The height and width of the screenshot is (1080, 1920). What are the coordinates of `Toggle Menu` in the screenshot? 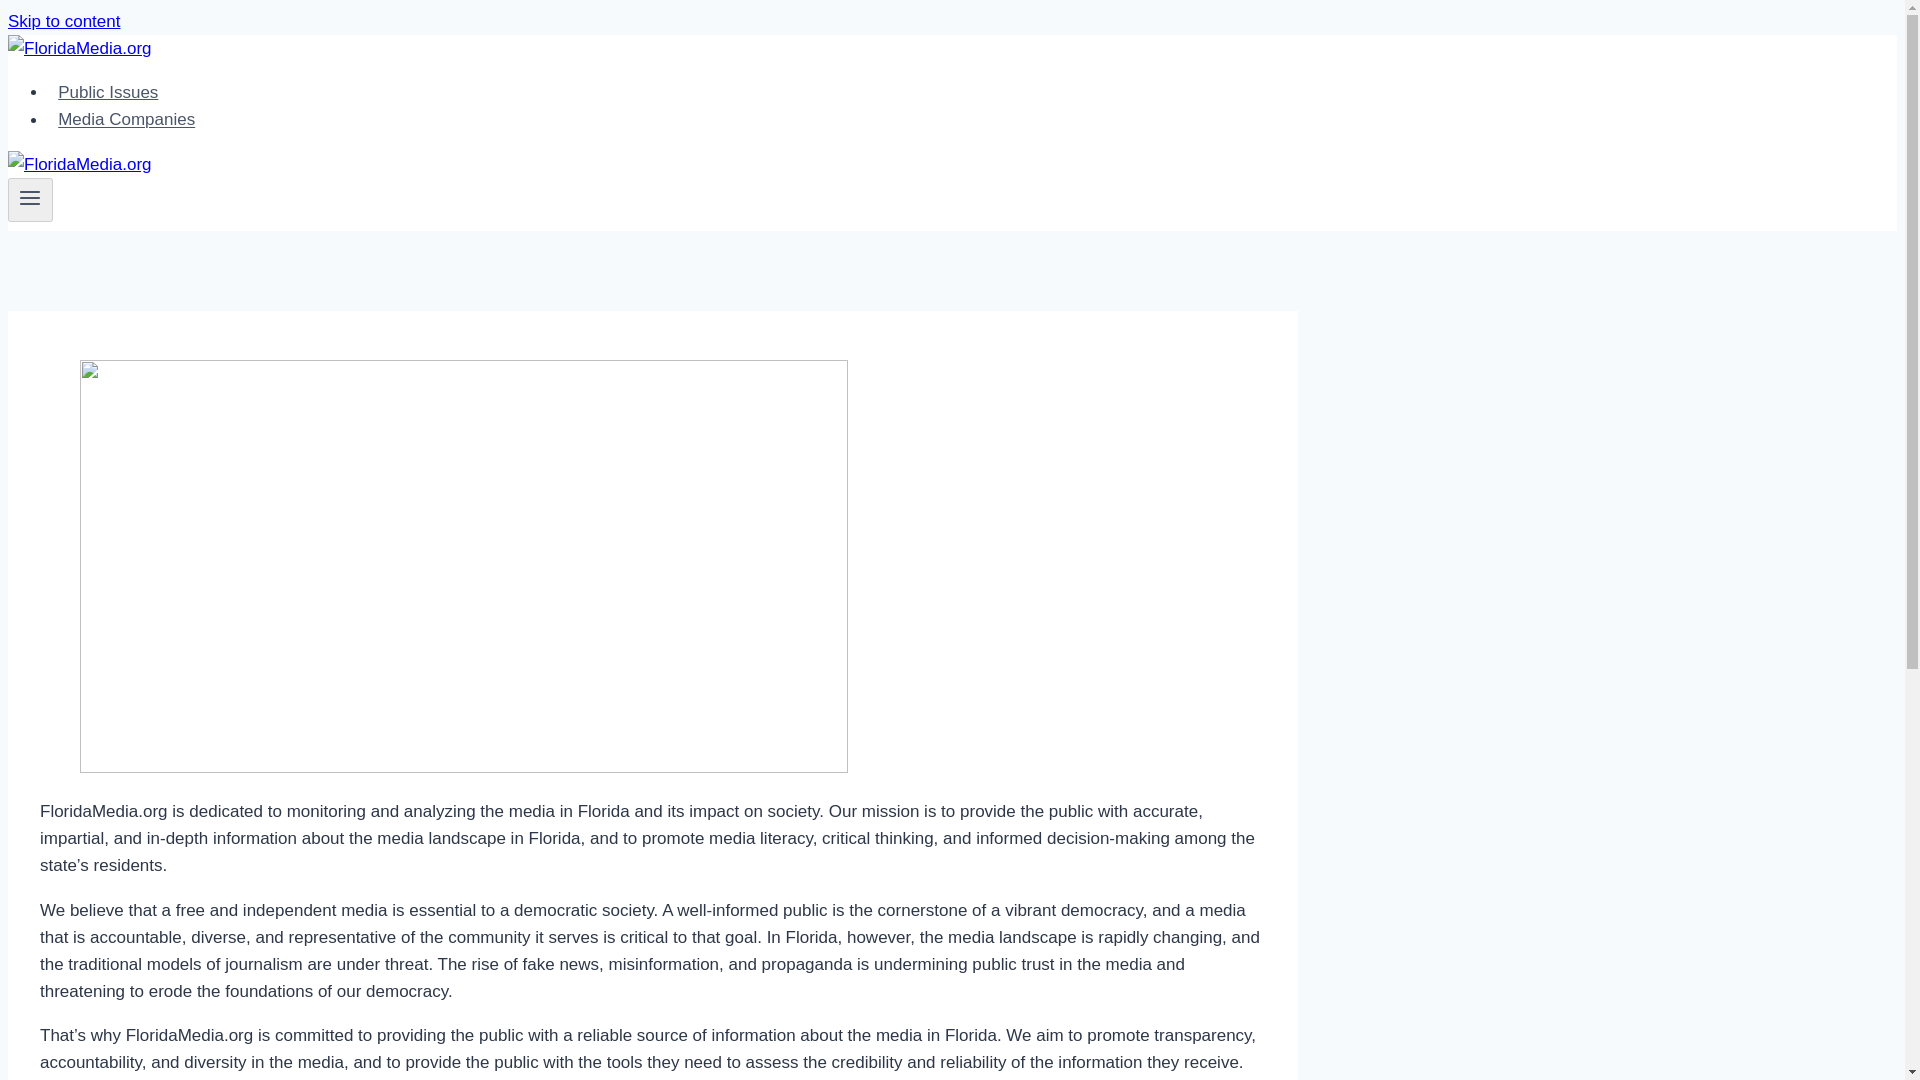 It's located at (30, 197).